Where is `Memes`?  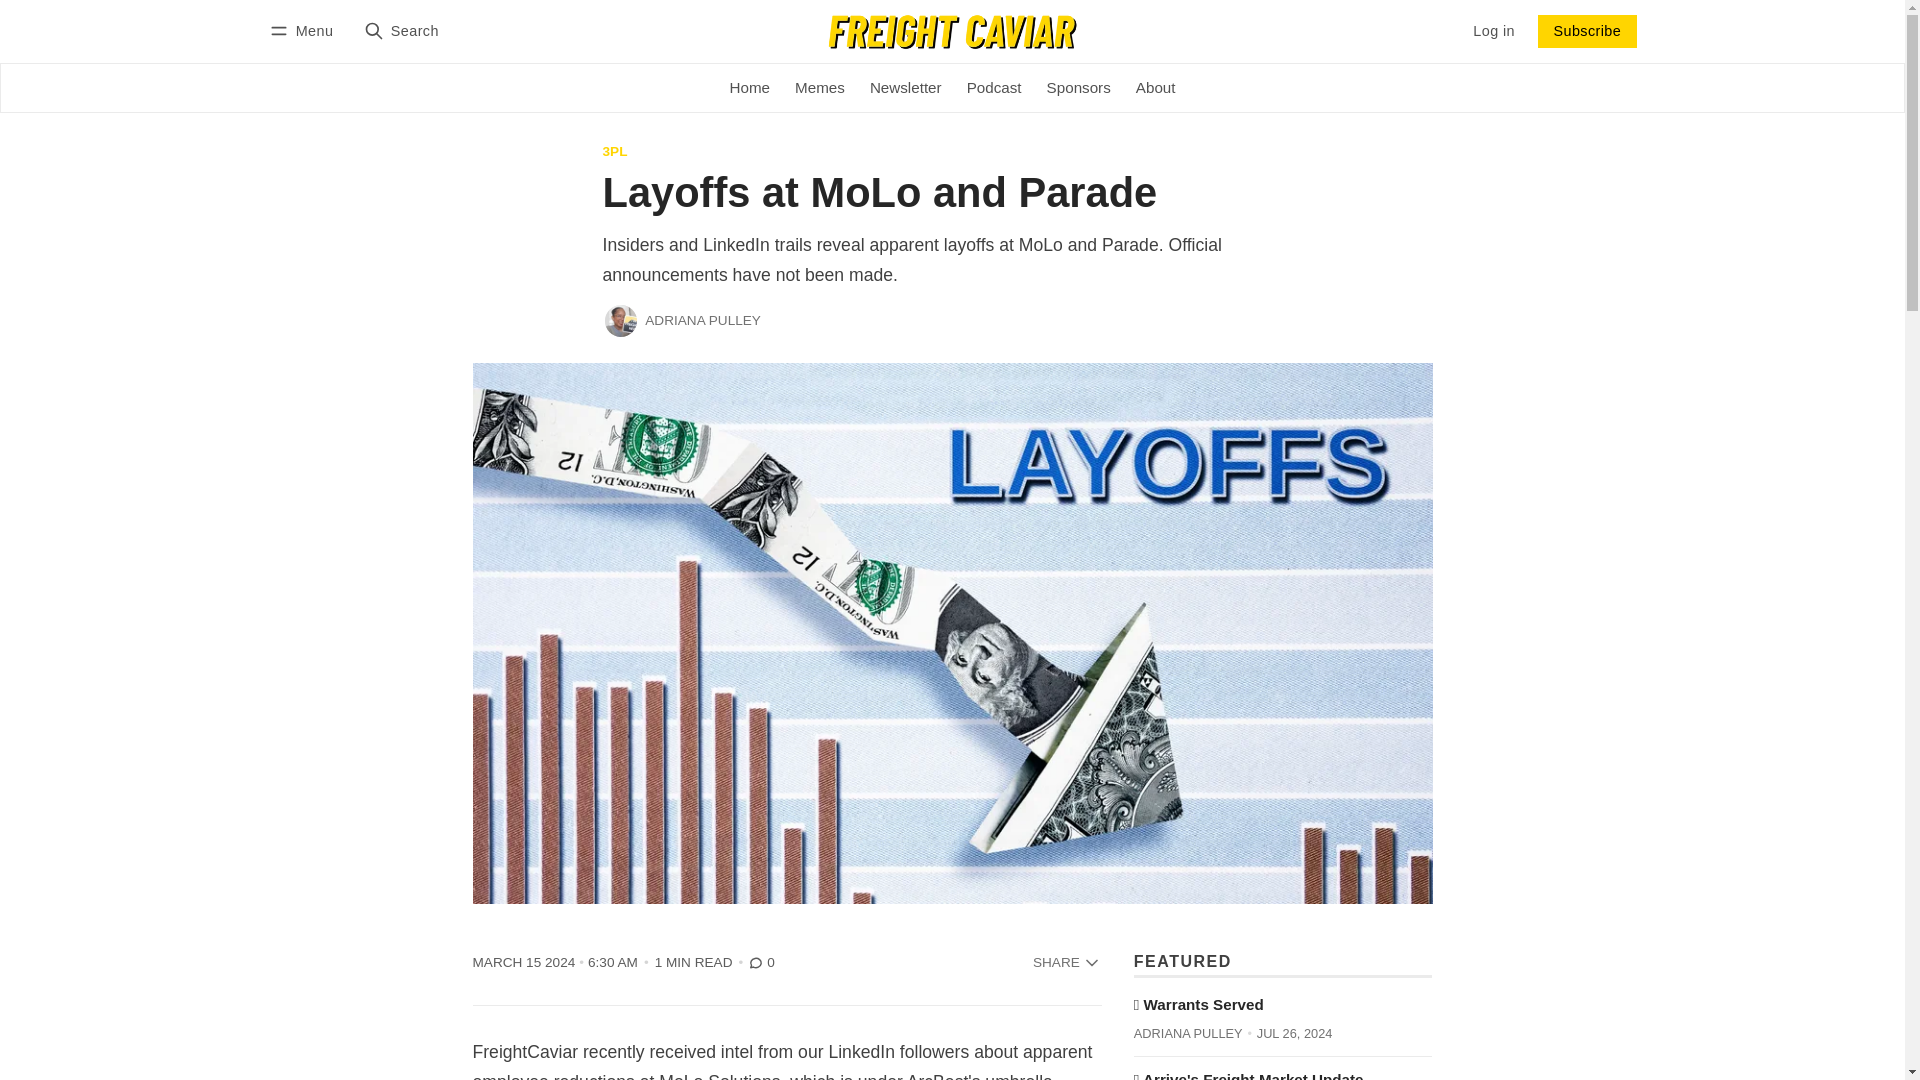
Memes is located at coordinates (818, 88).